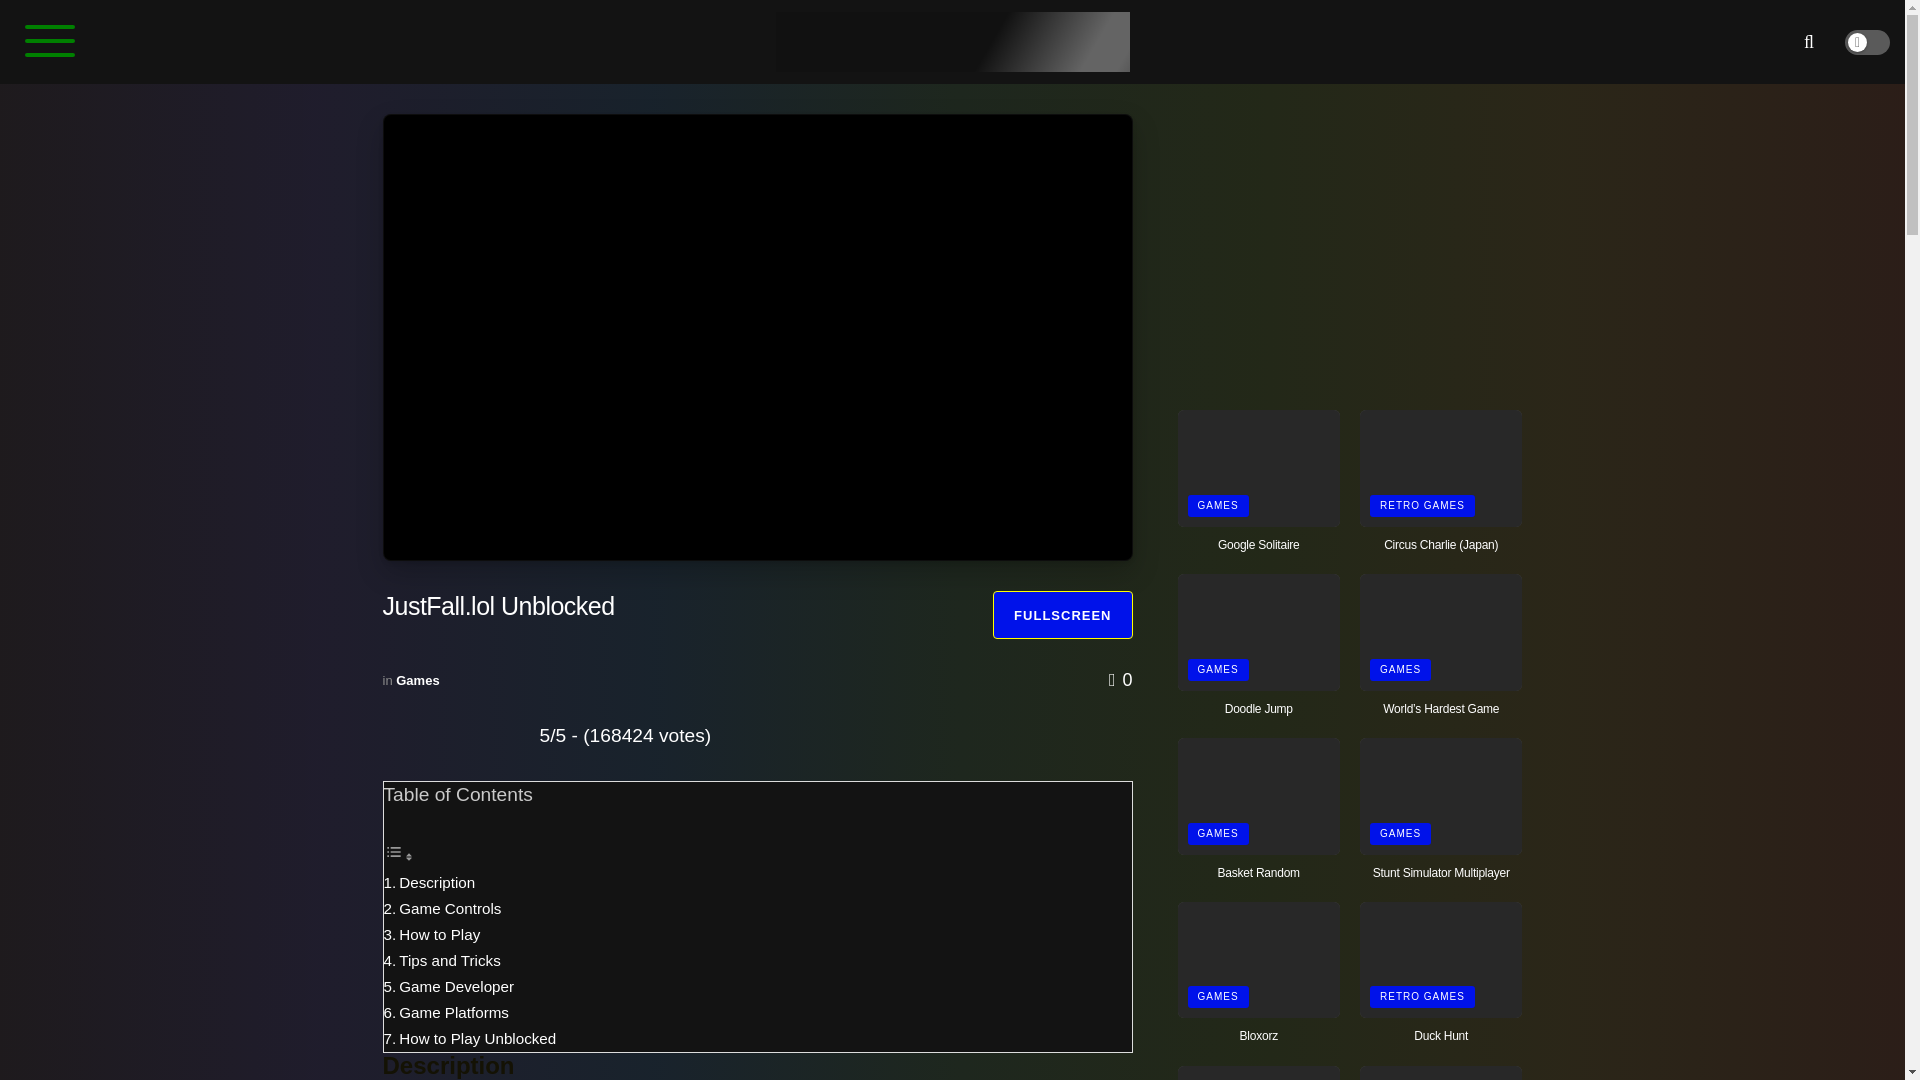 The height and width of the screenshot is (1080, 1920). What do you see at coordinates (440, 934) in the screenshot?
I see `How to Play` at bounding box center [440, 934].